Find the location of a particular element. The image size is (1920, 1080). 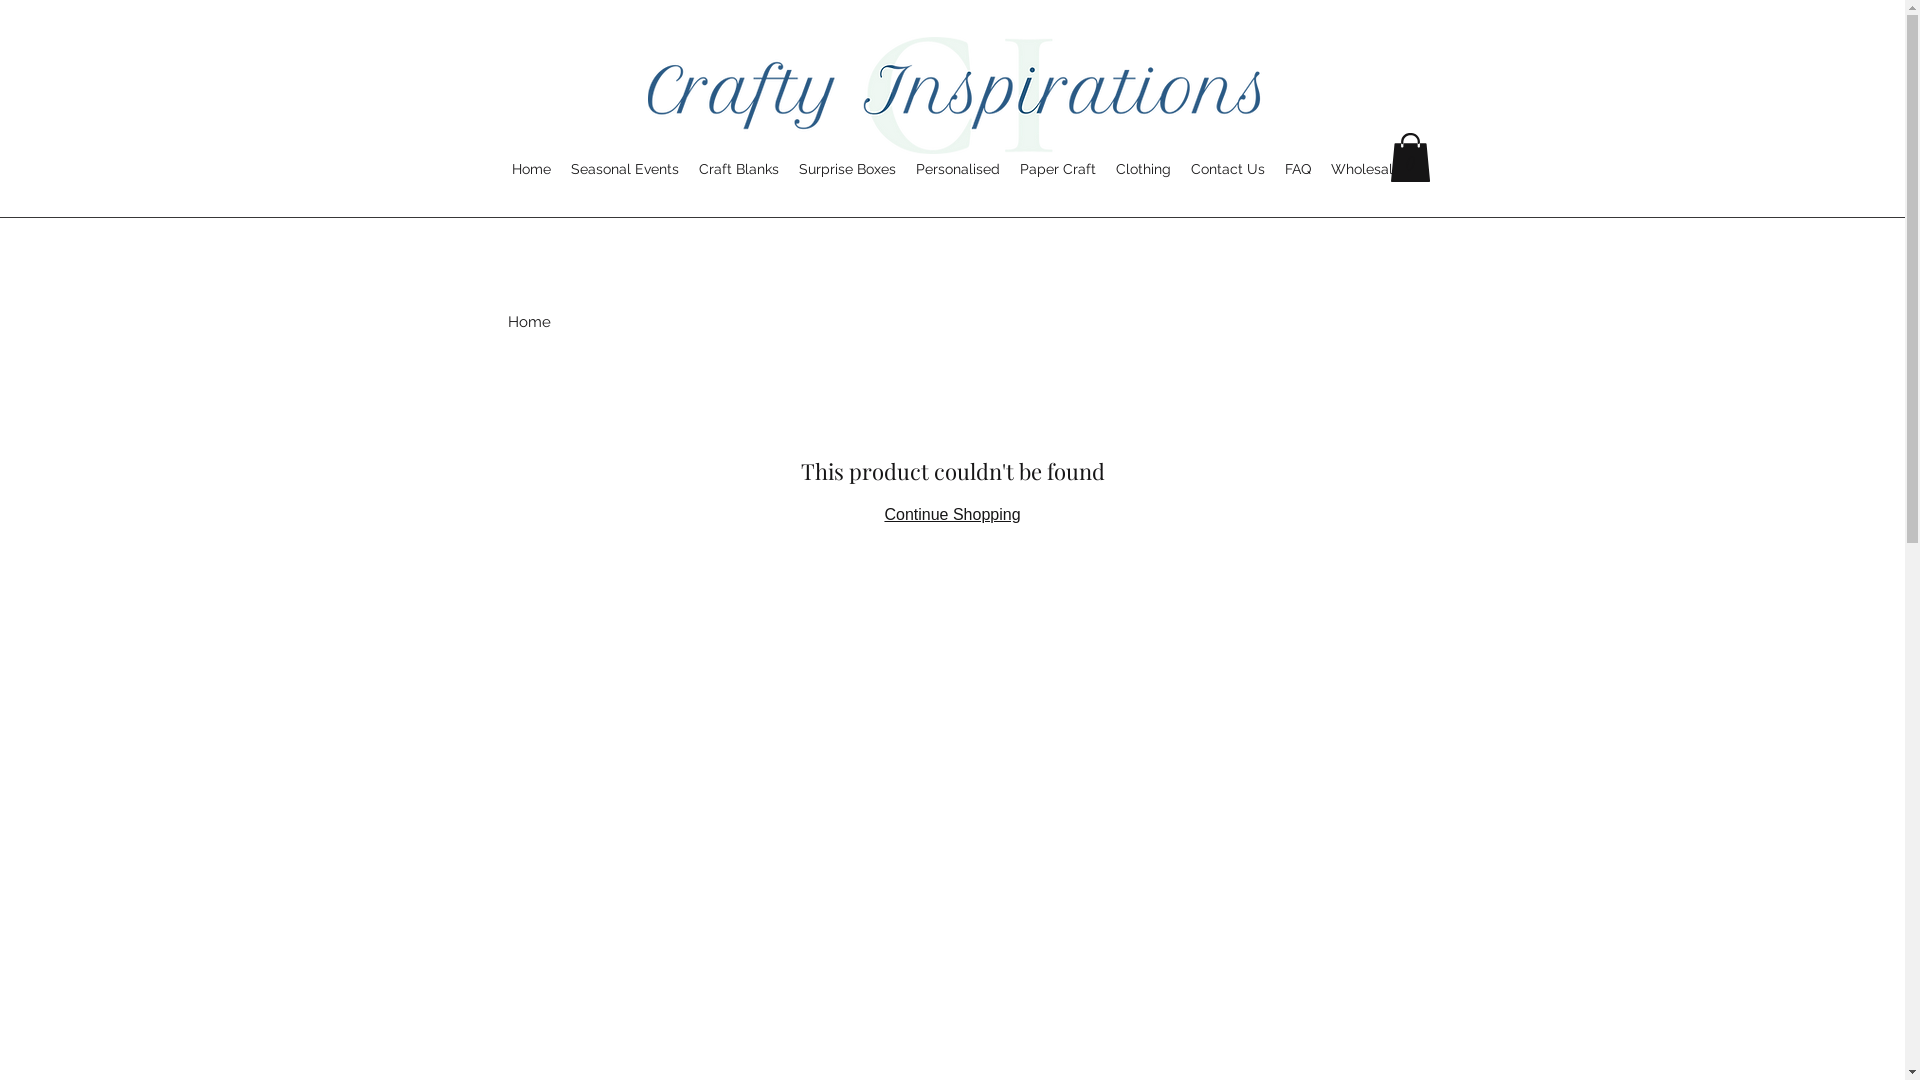

Home is located at coordinates (532, 170).